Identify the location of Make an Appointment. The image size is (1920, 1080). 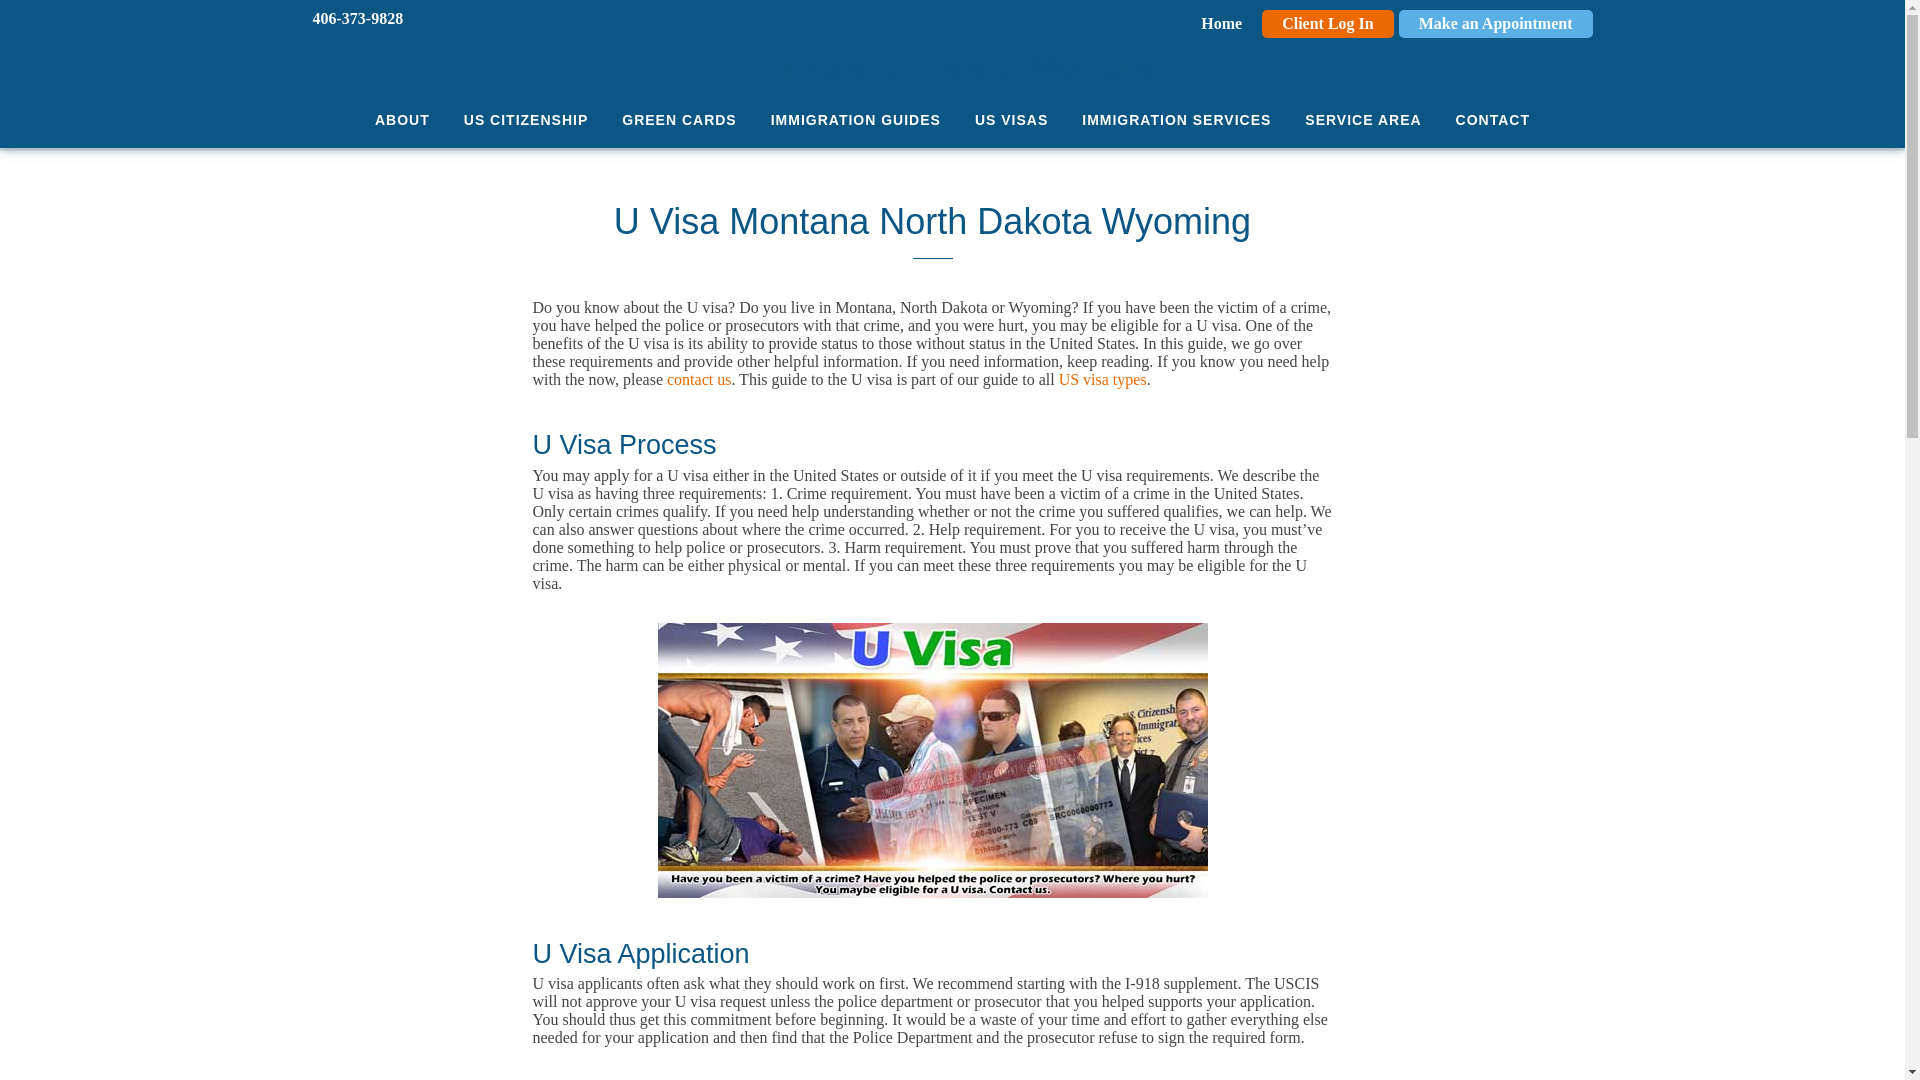
(1495, 24).